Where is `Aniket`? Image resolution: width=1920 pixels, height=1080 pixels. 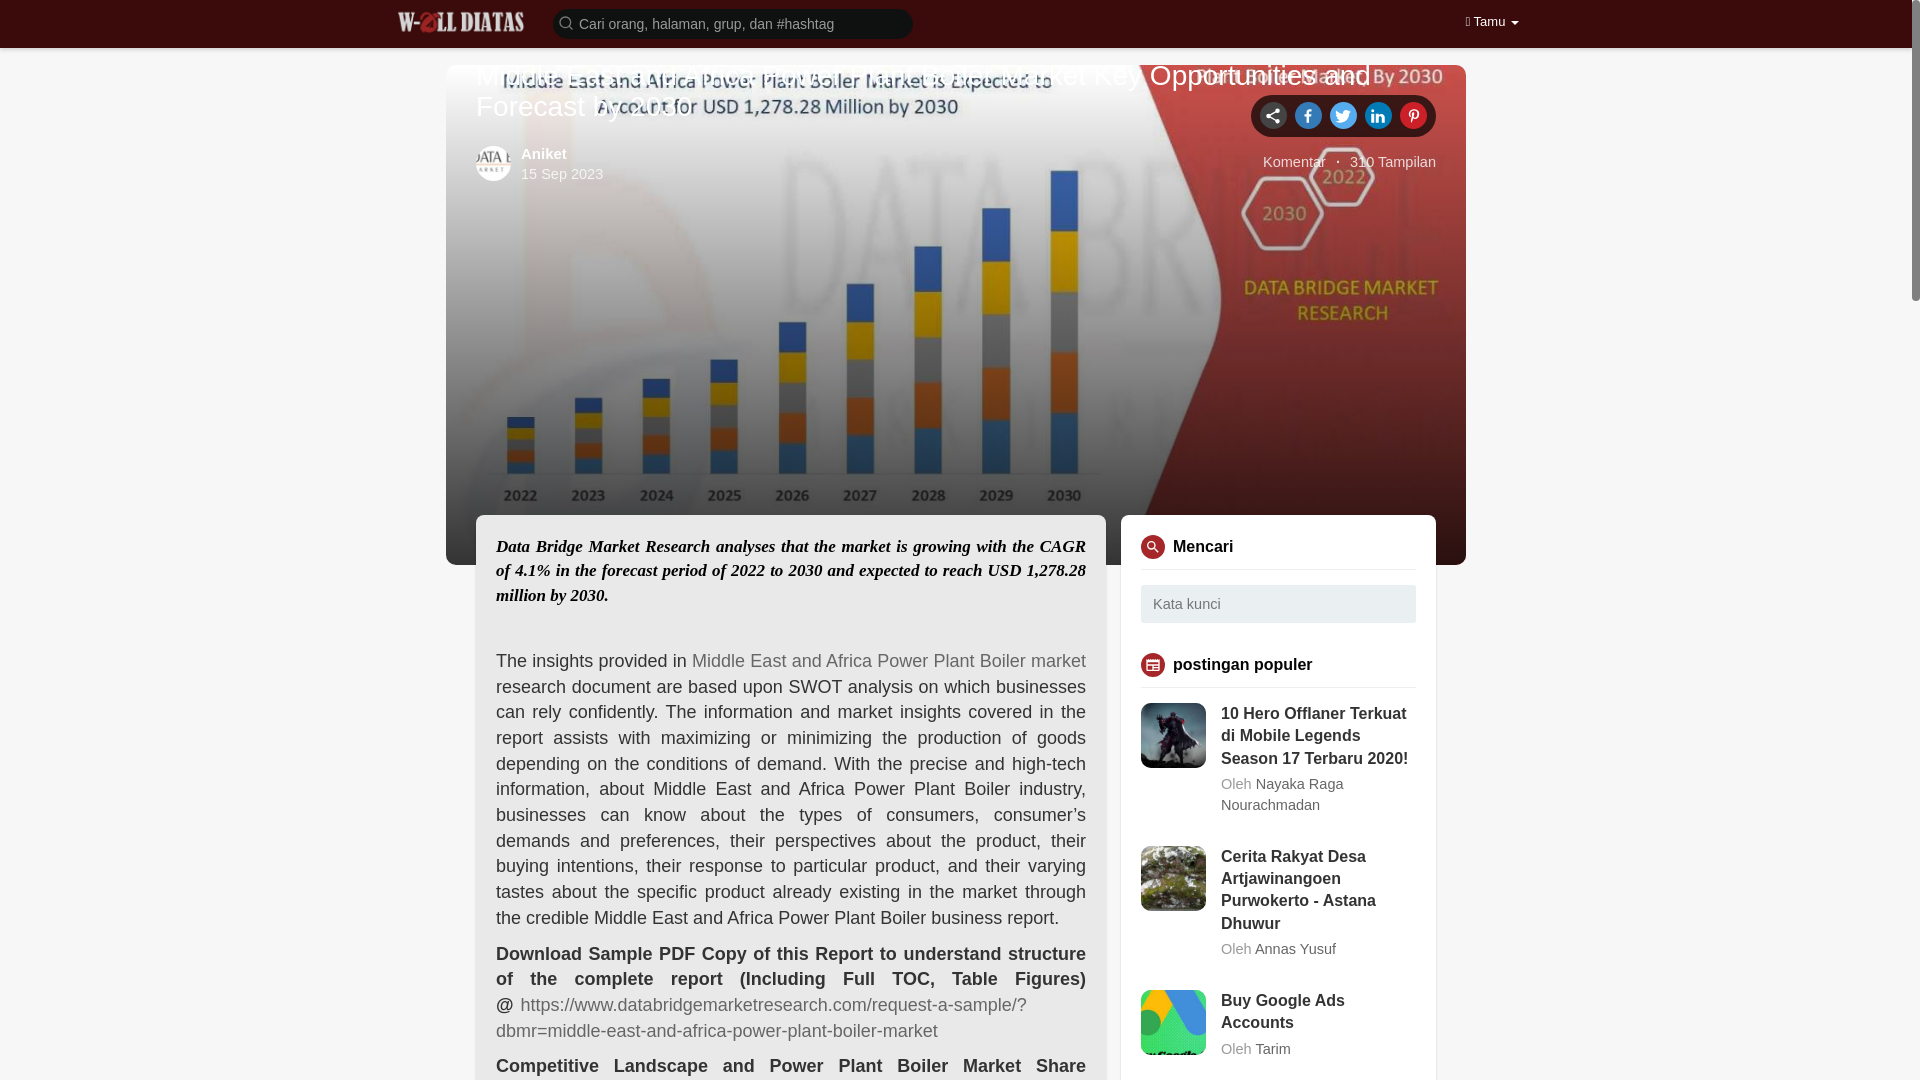
Aniket is located at coordinates (543, 153).